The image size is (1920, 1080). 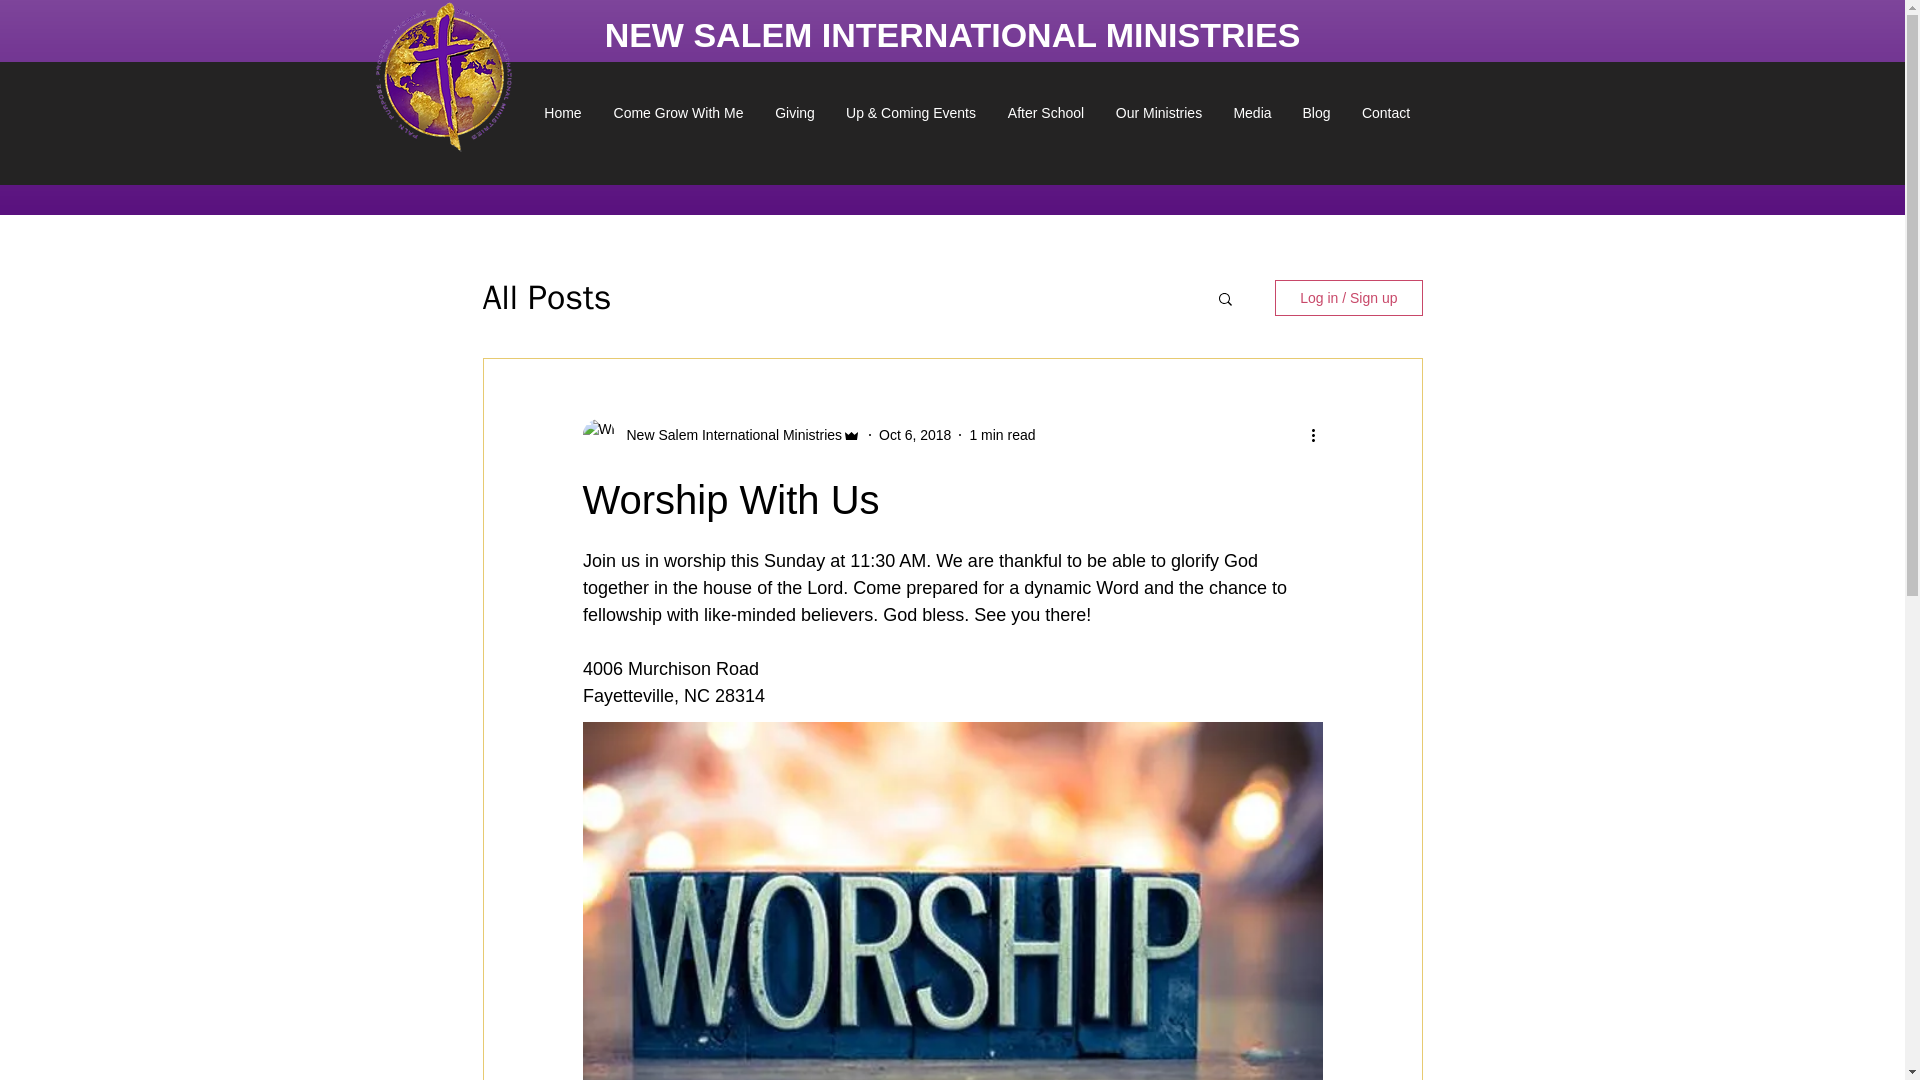 I want to click on Contact, so click(x=1386, y=112).